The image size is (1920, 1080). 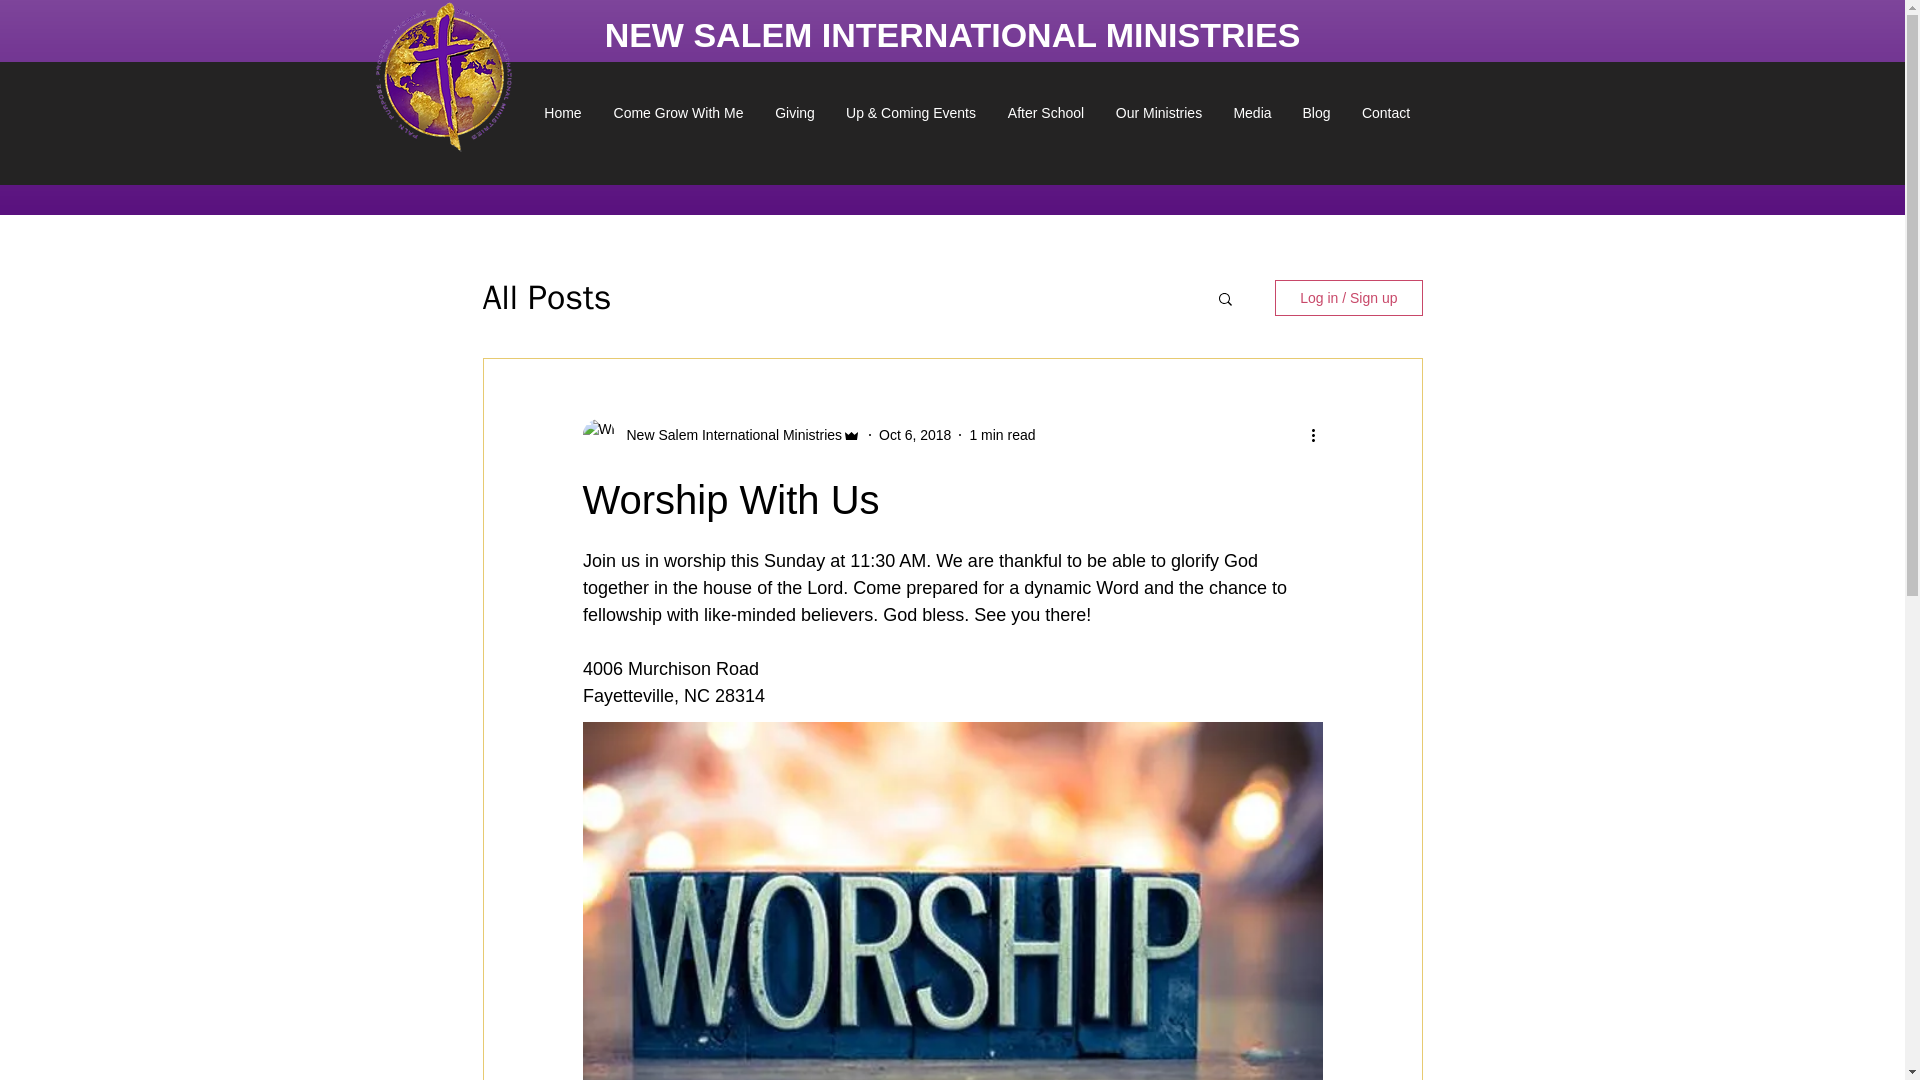 I want to click on Contact, so click(x=1386, y=112).